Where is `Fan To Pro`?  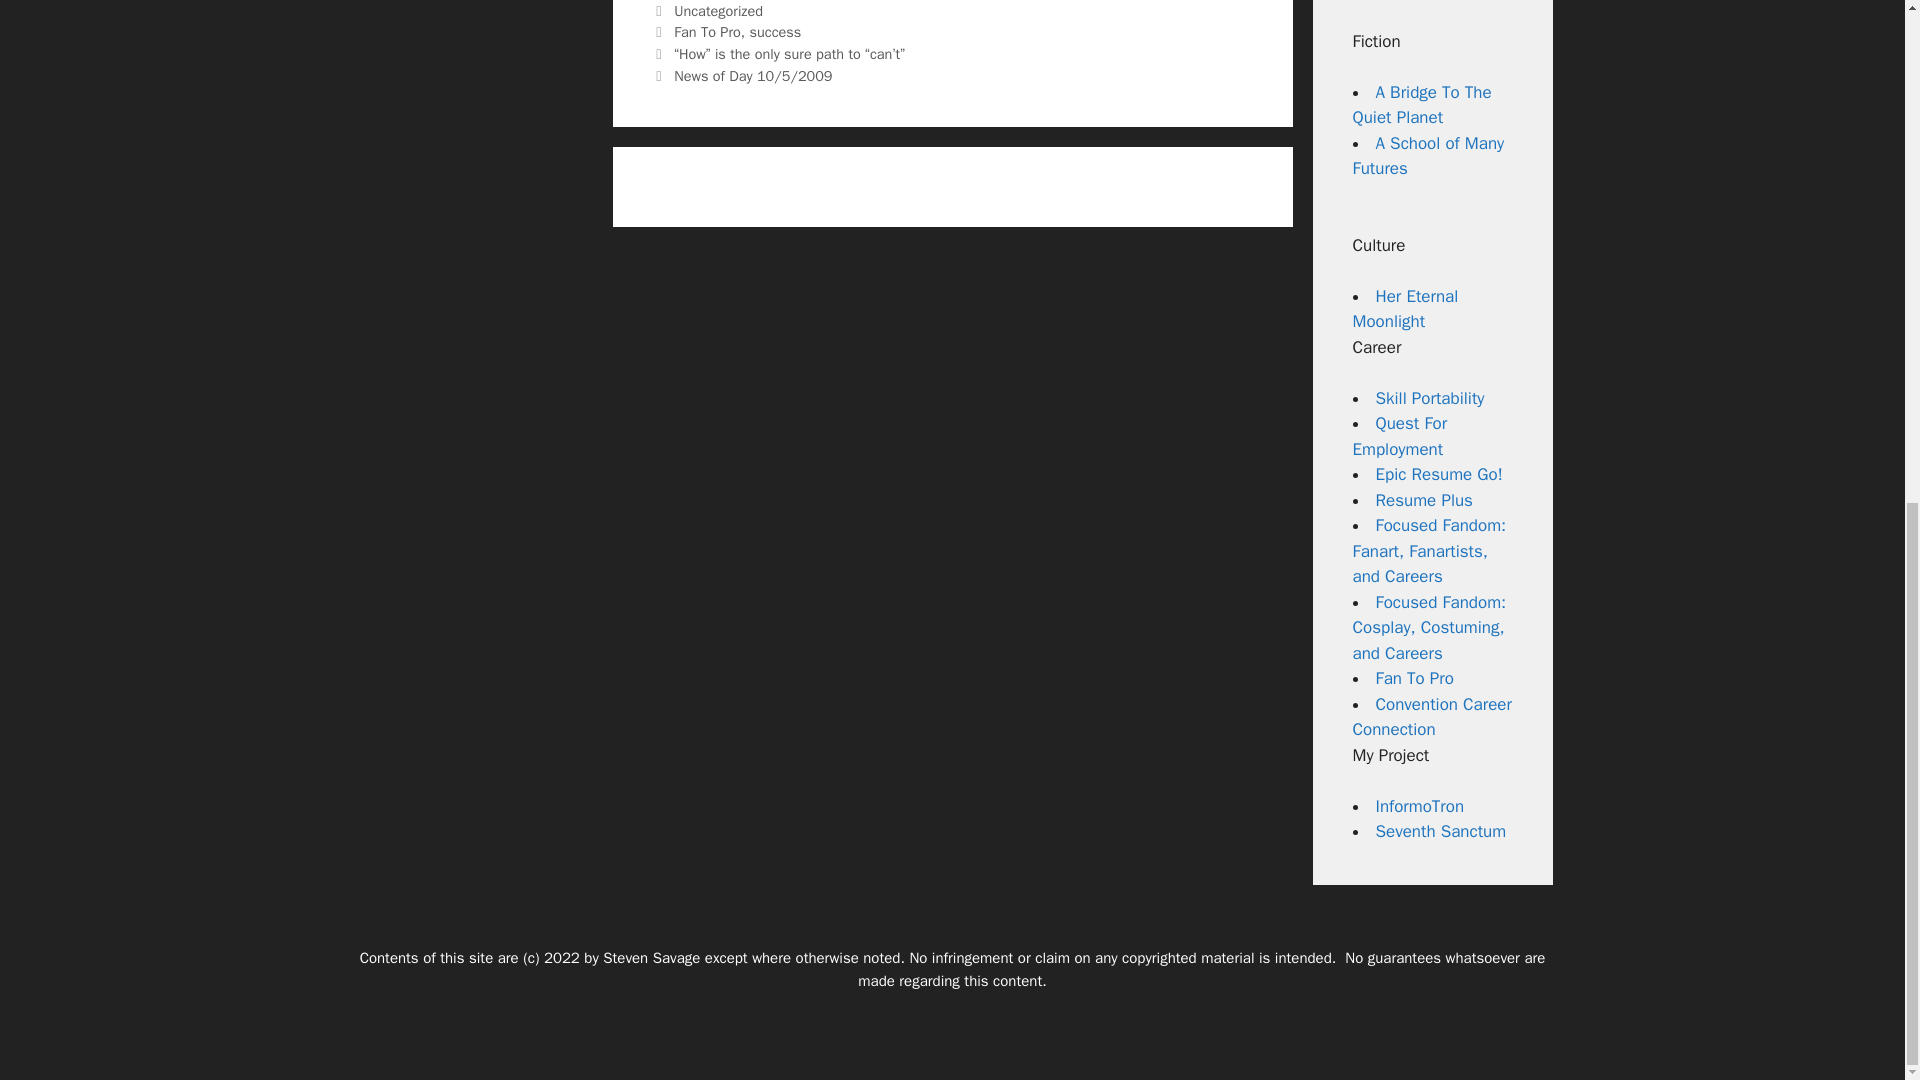
Fan To Pro is located at coordinates (707, 32).